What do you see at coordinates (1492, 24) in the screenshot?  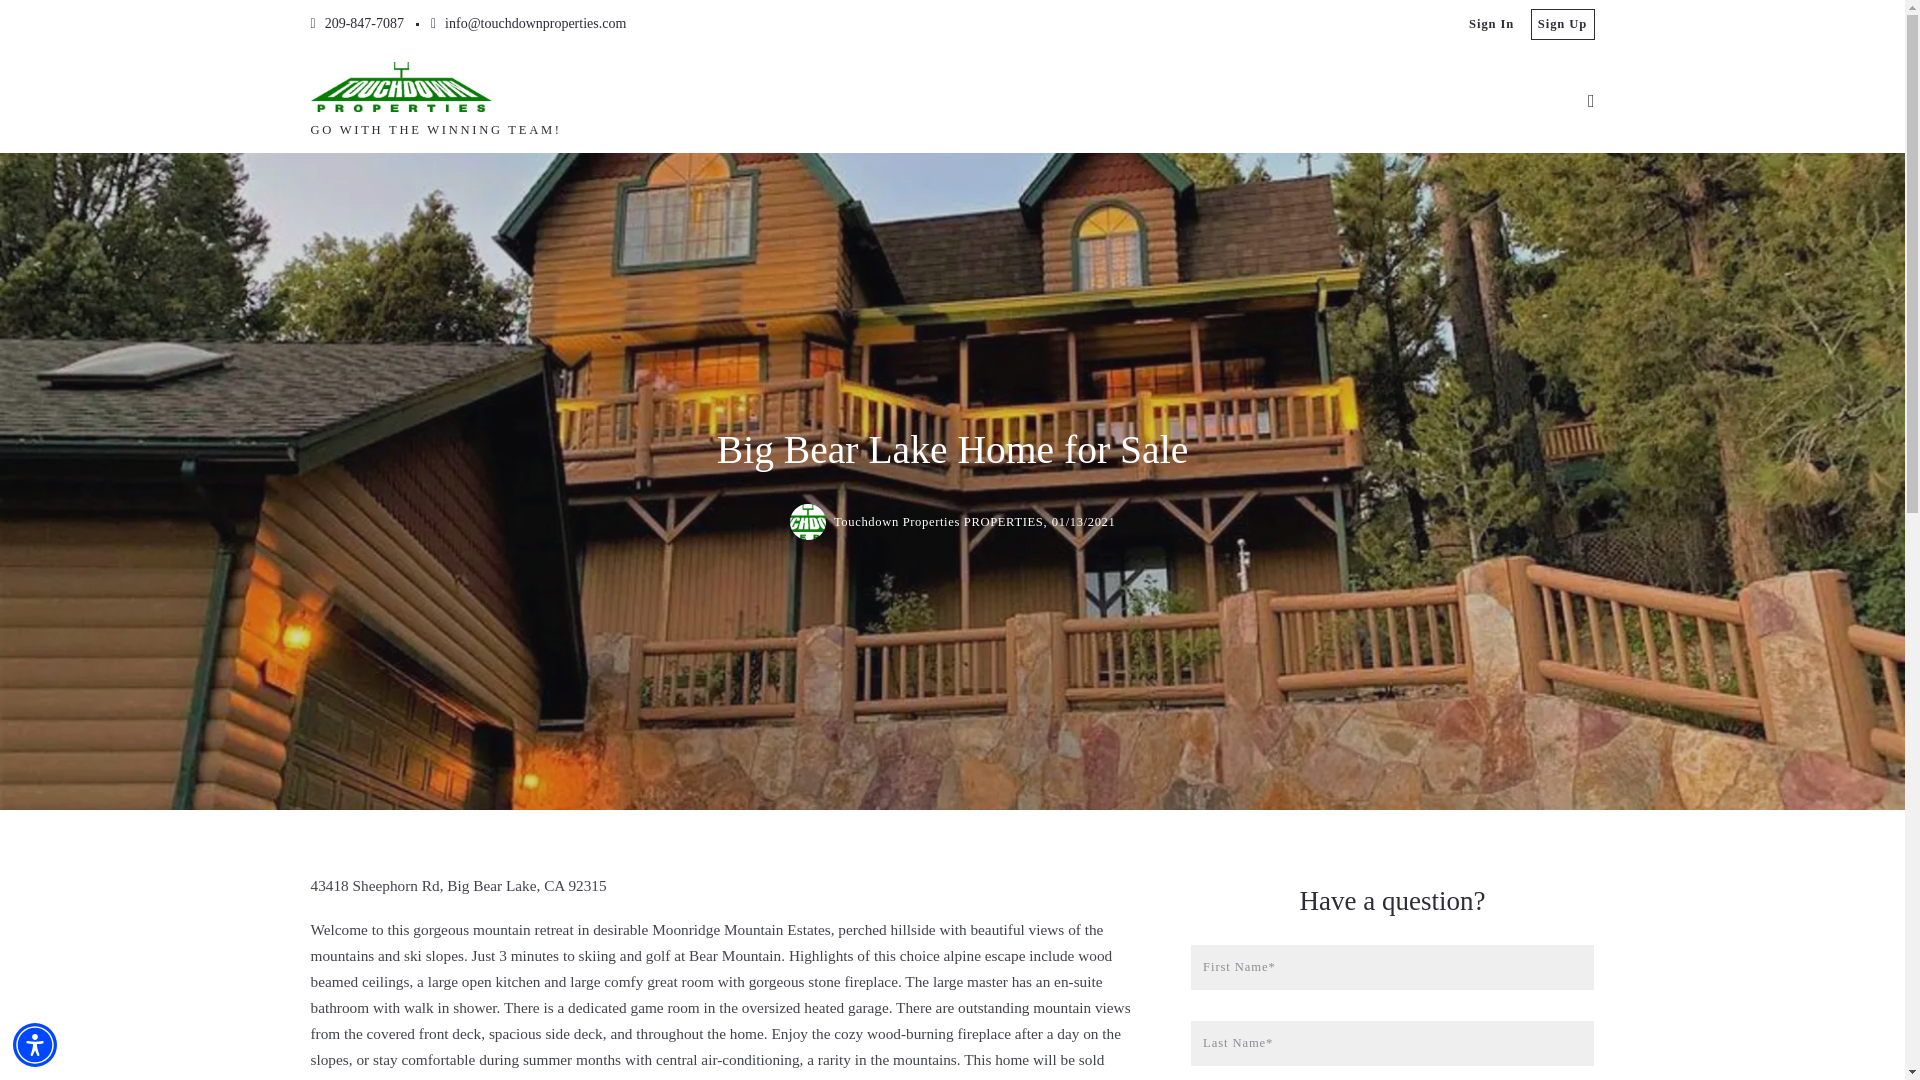 I see `Sign In` at bounding box center [1492, 24].